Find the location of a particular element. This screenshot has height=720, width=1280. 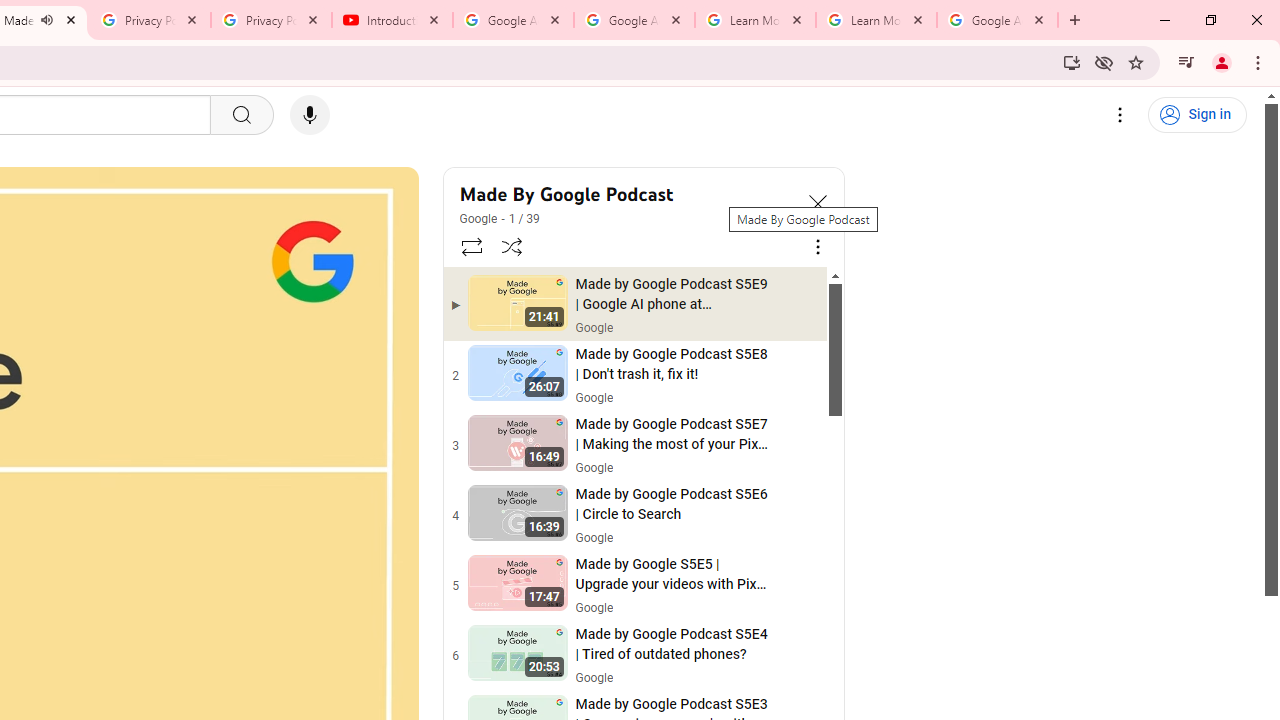

Shuffle playlist is located at coordinates (512, 246).